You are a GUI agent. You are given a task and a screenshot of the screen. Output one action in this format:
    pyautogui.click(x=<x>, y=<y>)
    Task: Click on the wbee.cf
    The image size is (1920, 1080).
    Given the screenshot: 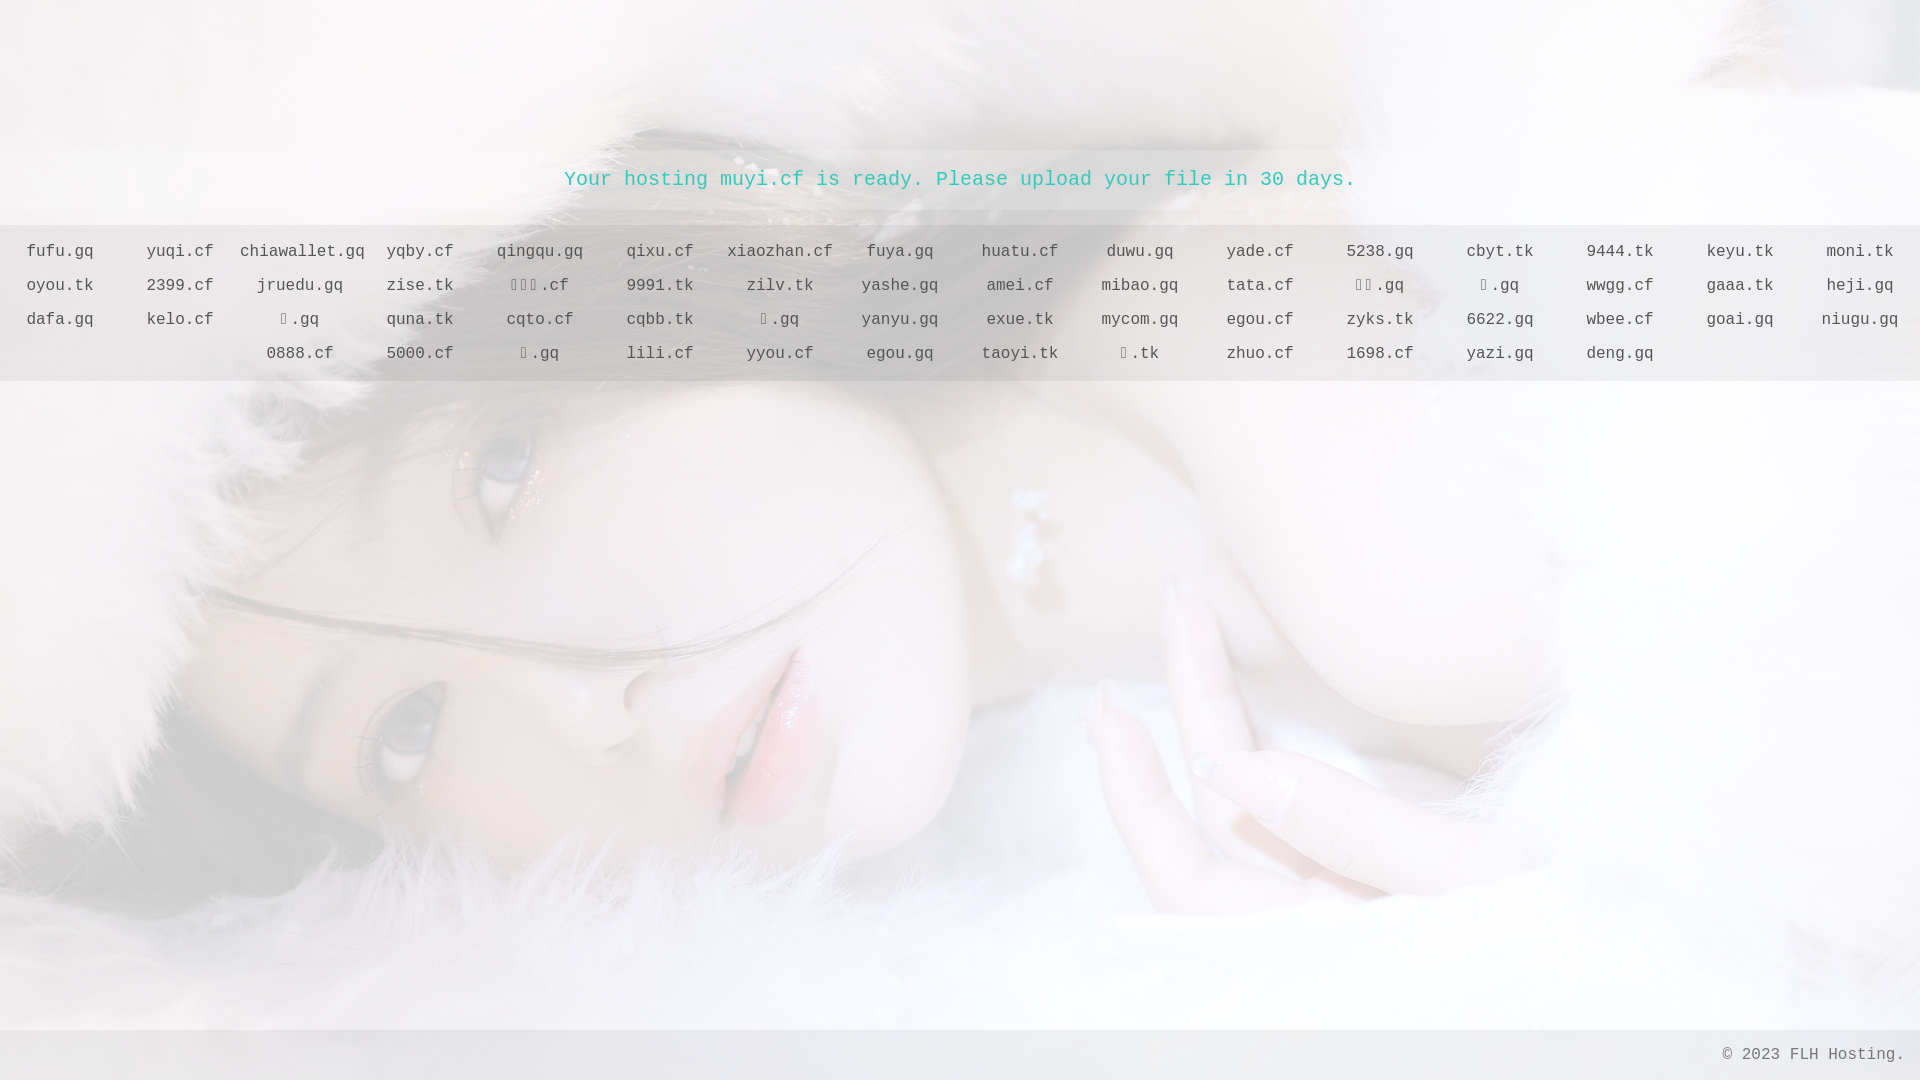 What is the action you would take?
    pyautogui.click(x=1620, y=320)
    